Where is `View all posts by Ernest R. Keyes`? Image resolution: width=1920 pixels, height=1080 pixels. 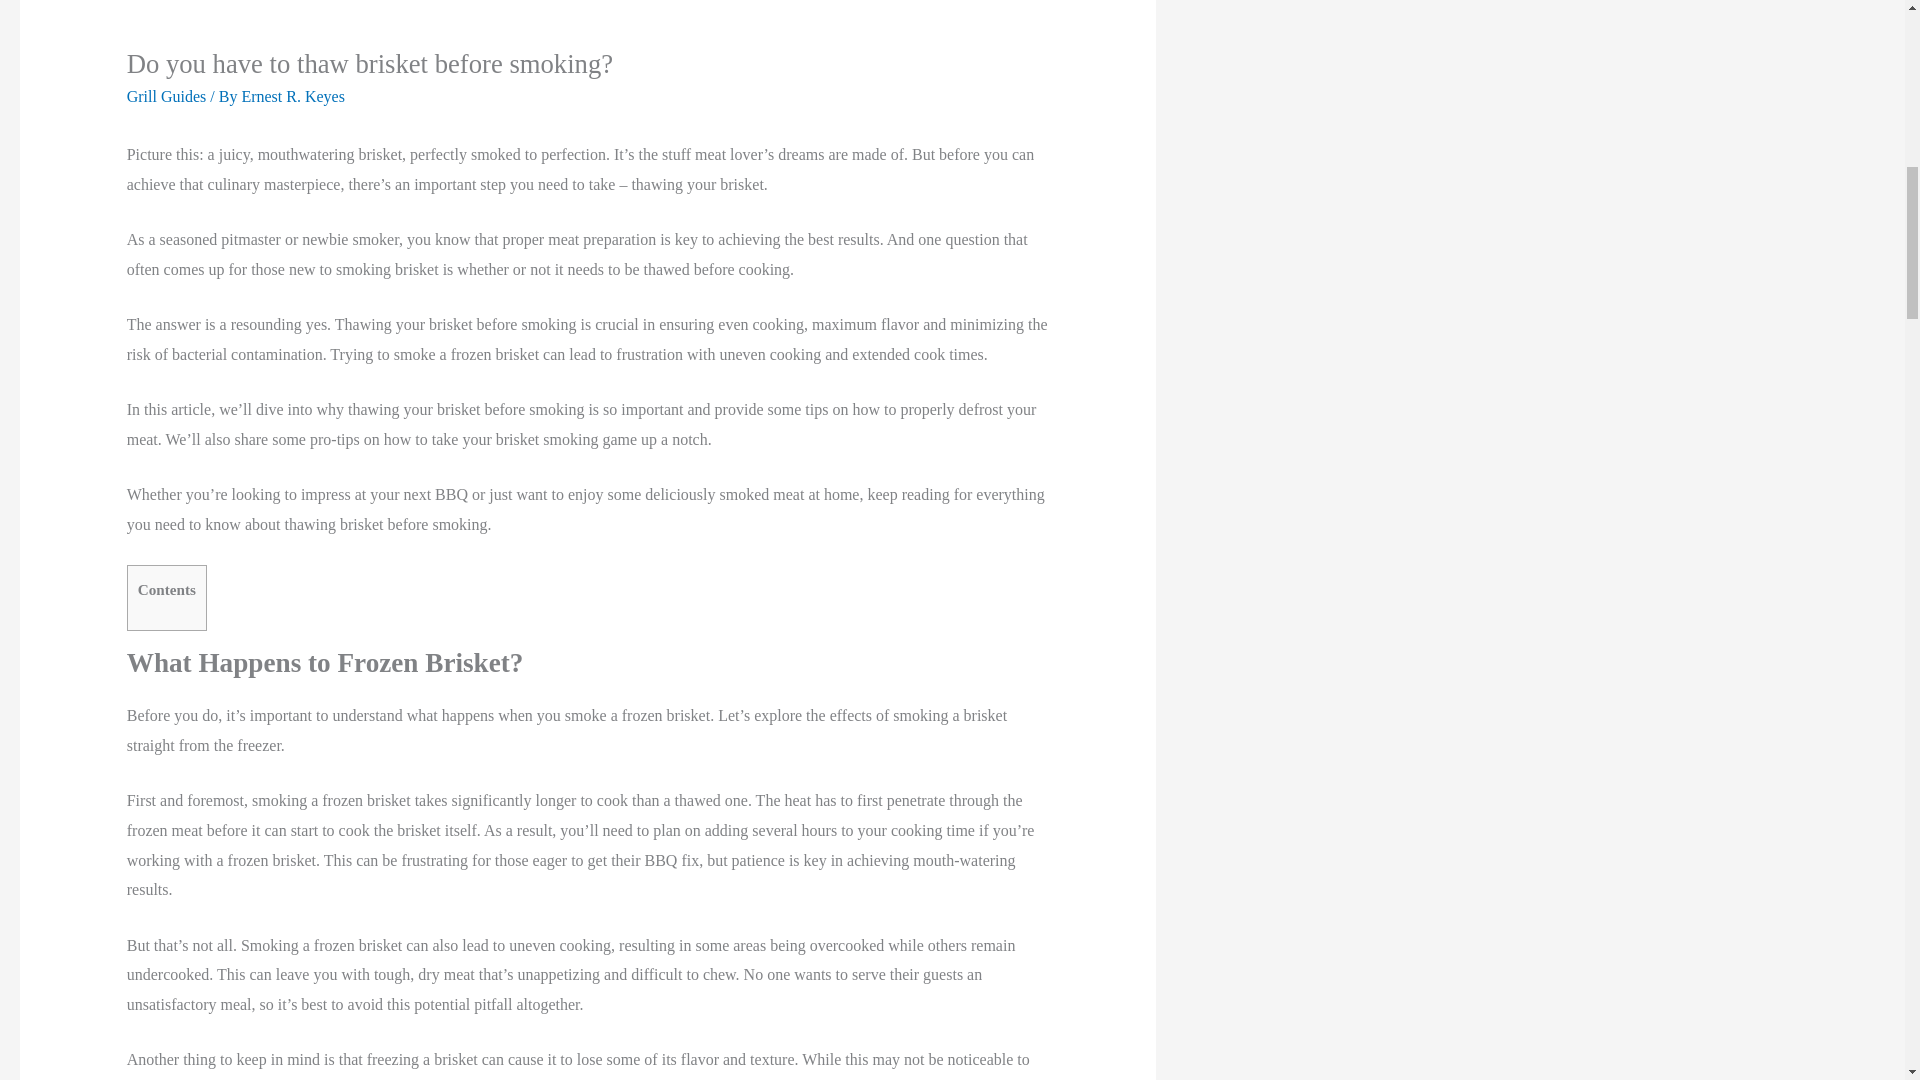
View all posts by Ernest R. Keyes is located at coordinates (293, 96).